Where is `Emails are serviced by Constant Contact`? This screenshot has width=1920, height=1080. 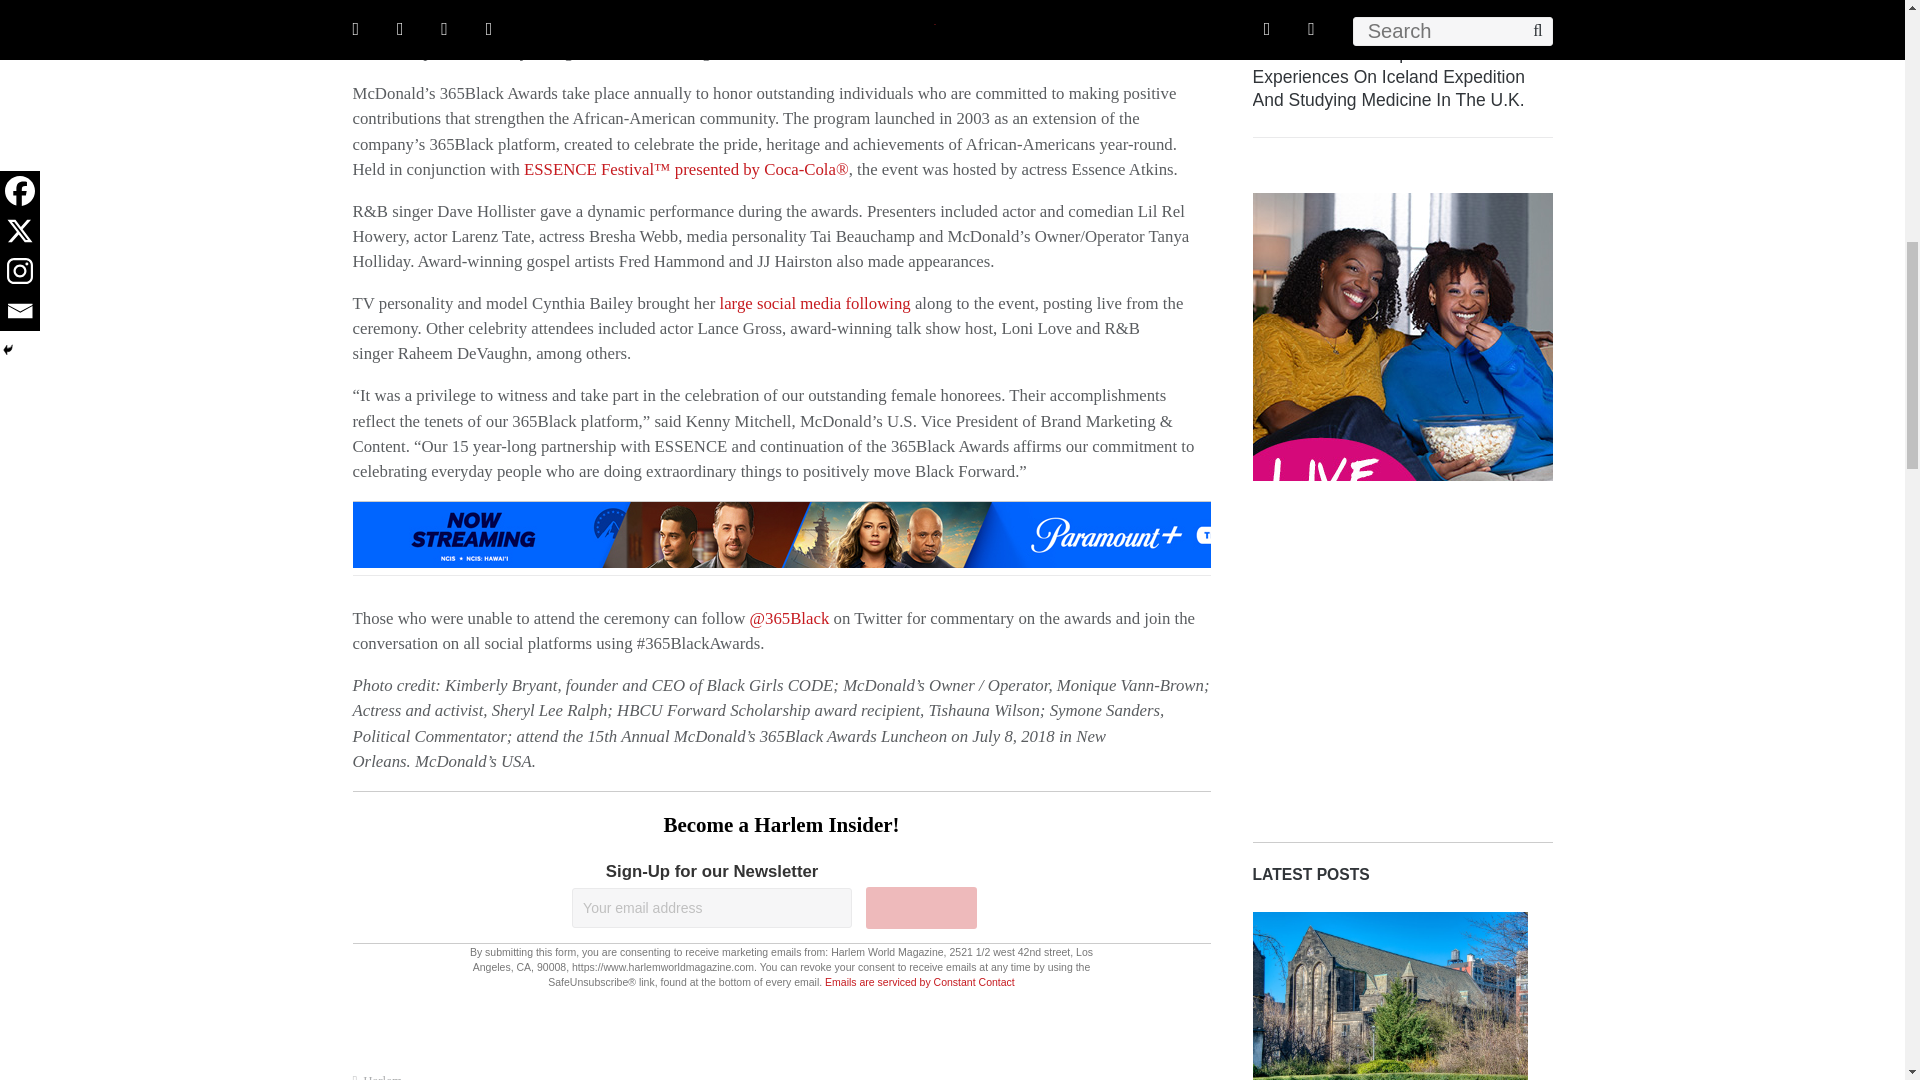 Emails are serviced by Constant Contact is located at coordinates (920, 982).